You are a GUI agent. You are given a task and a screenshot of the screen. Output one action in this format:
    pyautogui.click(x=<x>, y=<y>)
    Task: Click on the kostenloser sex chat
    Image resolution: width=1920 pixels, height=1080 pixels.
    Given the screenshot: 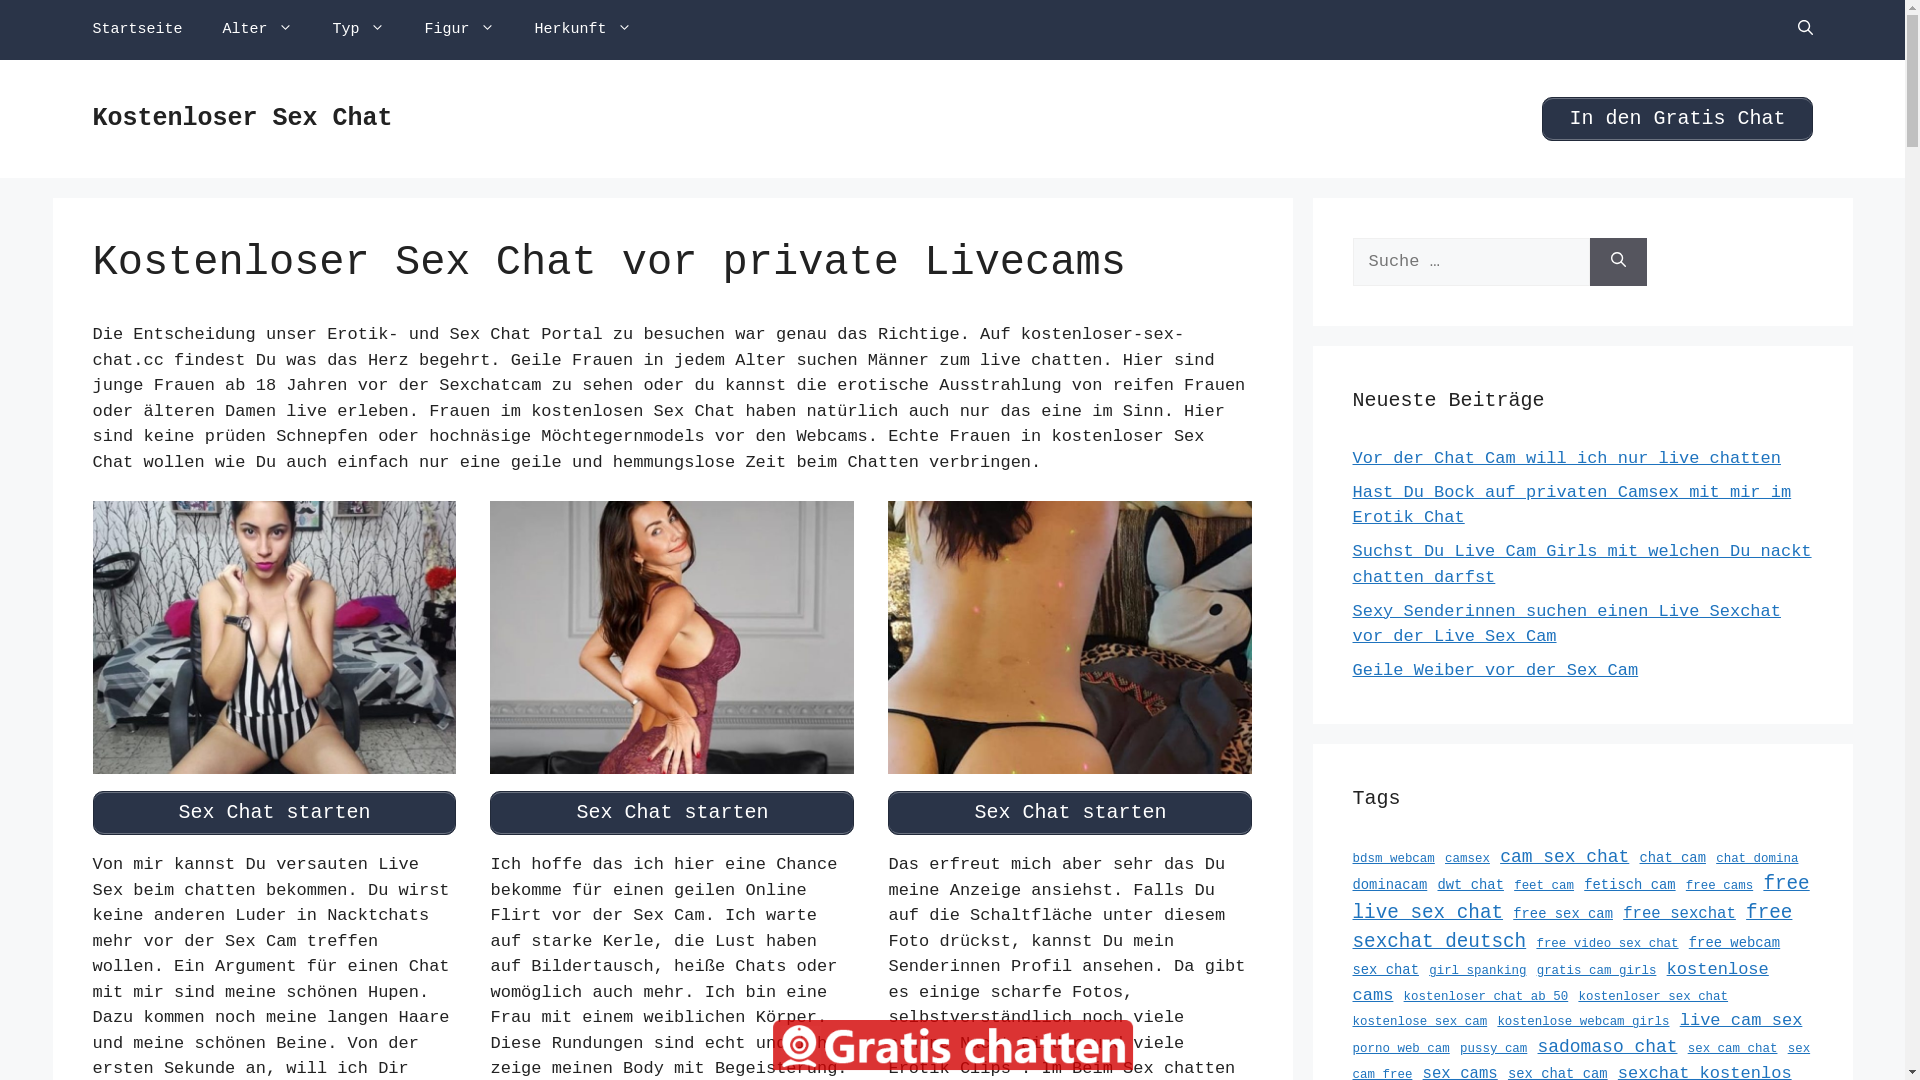 What is the action you would take?
    pyautogui.click(x=1653, y=997)
    